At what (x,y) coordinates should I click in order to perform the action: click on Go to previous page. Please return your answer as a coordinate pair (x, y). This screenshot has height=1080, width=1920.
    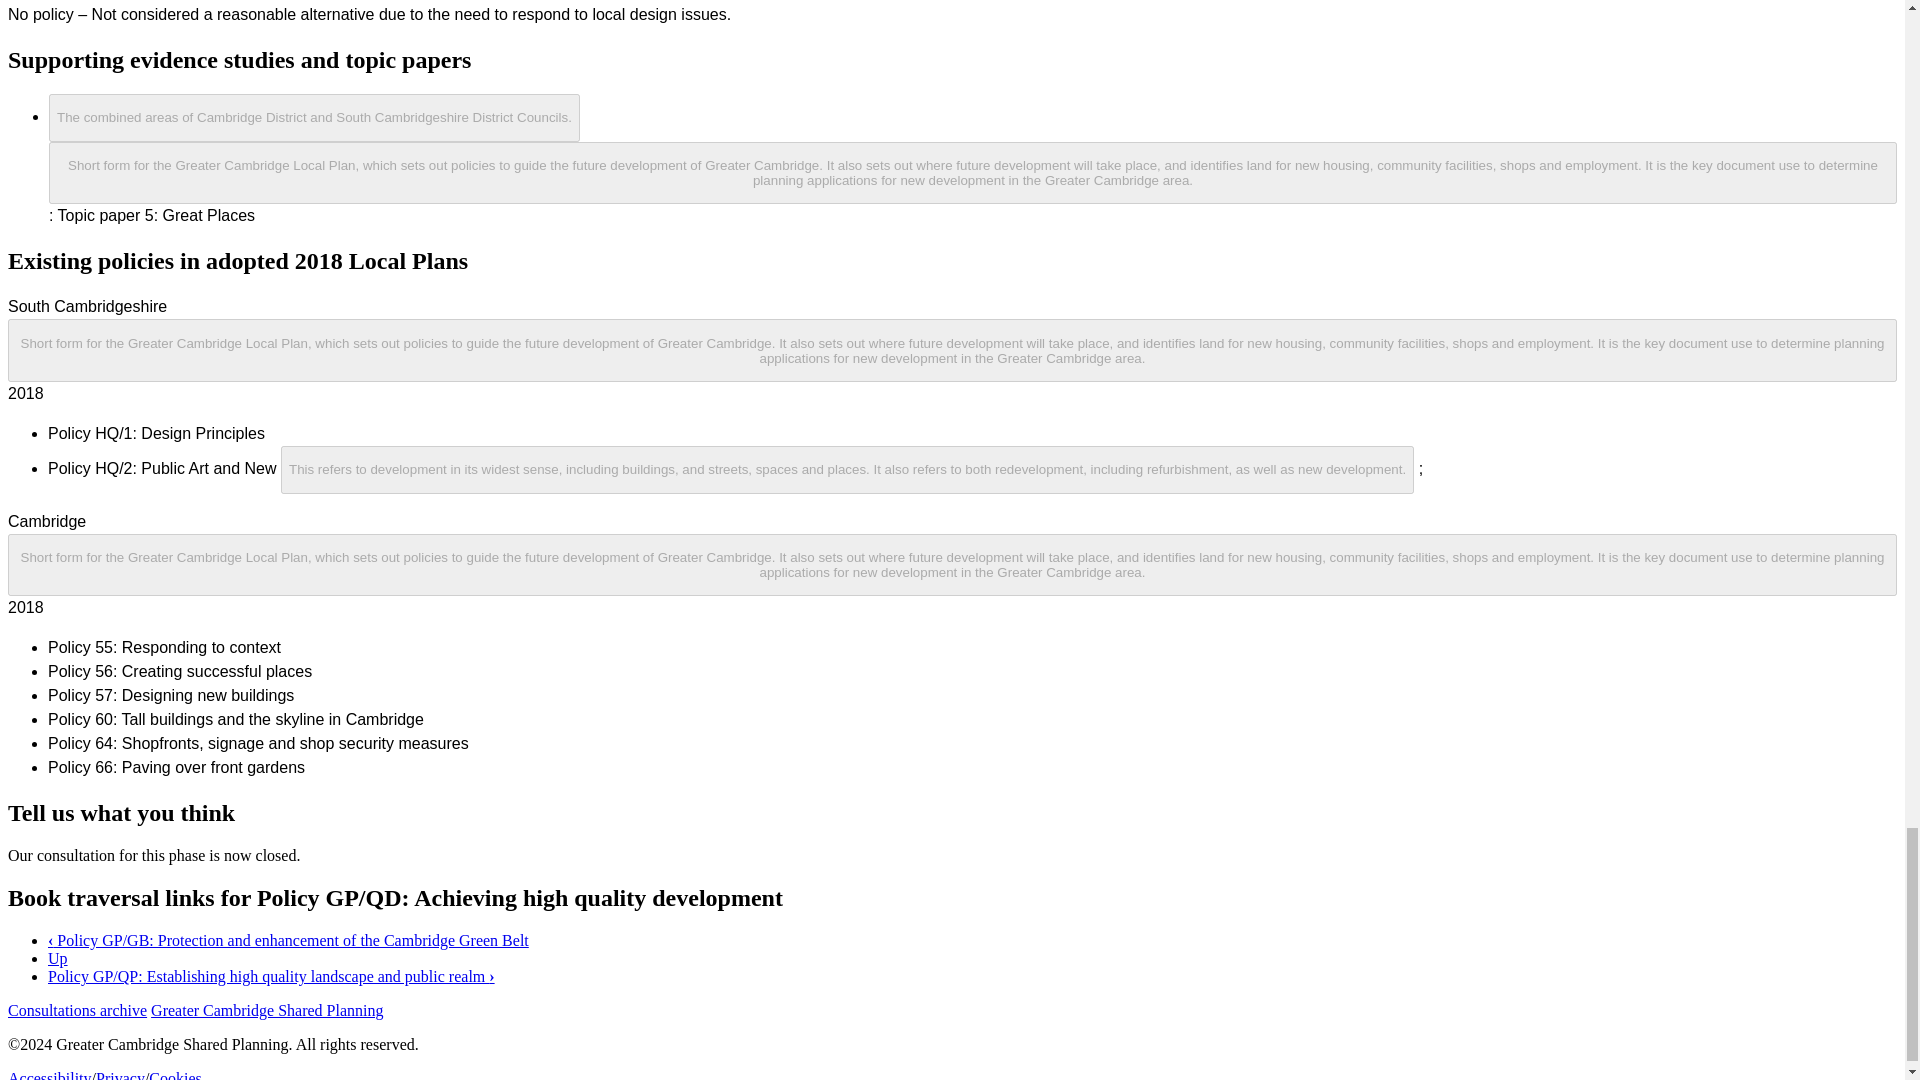
    Looking at the image, I should click on (288, 940).